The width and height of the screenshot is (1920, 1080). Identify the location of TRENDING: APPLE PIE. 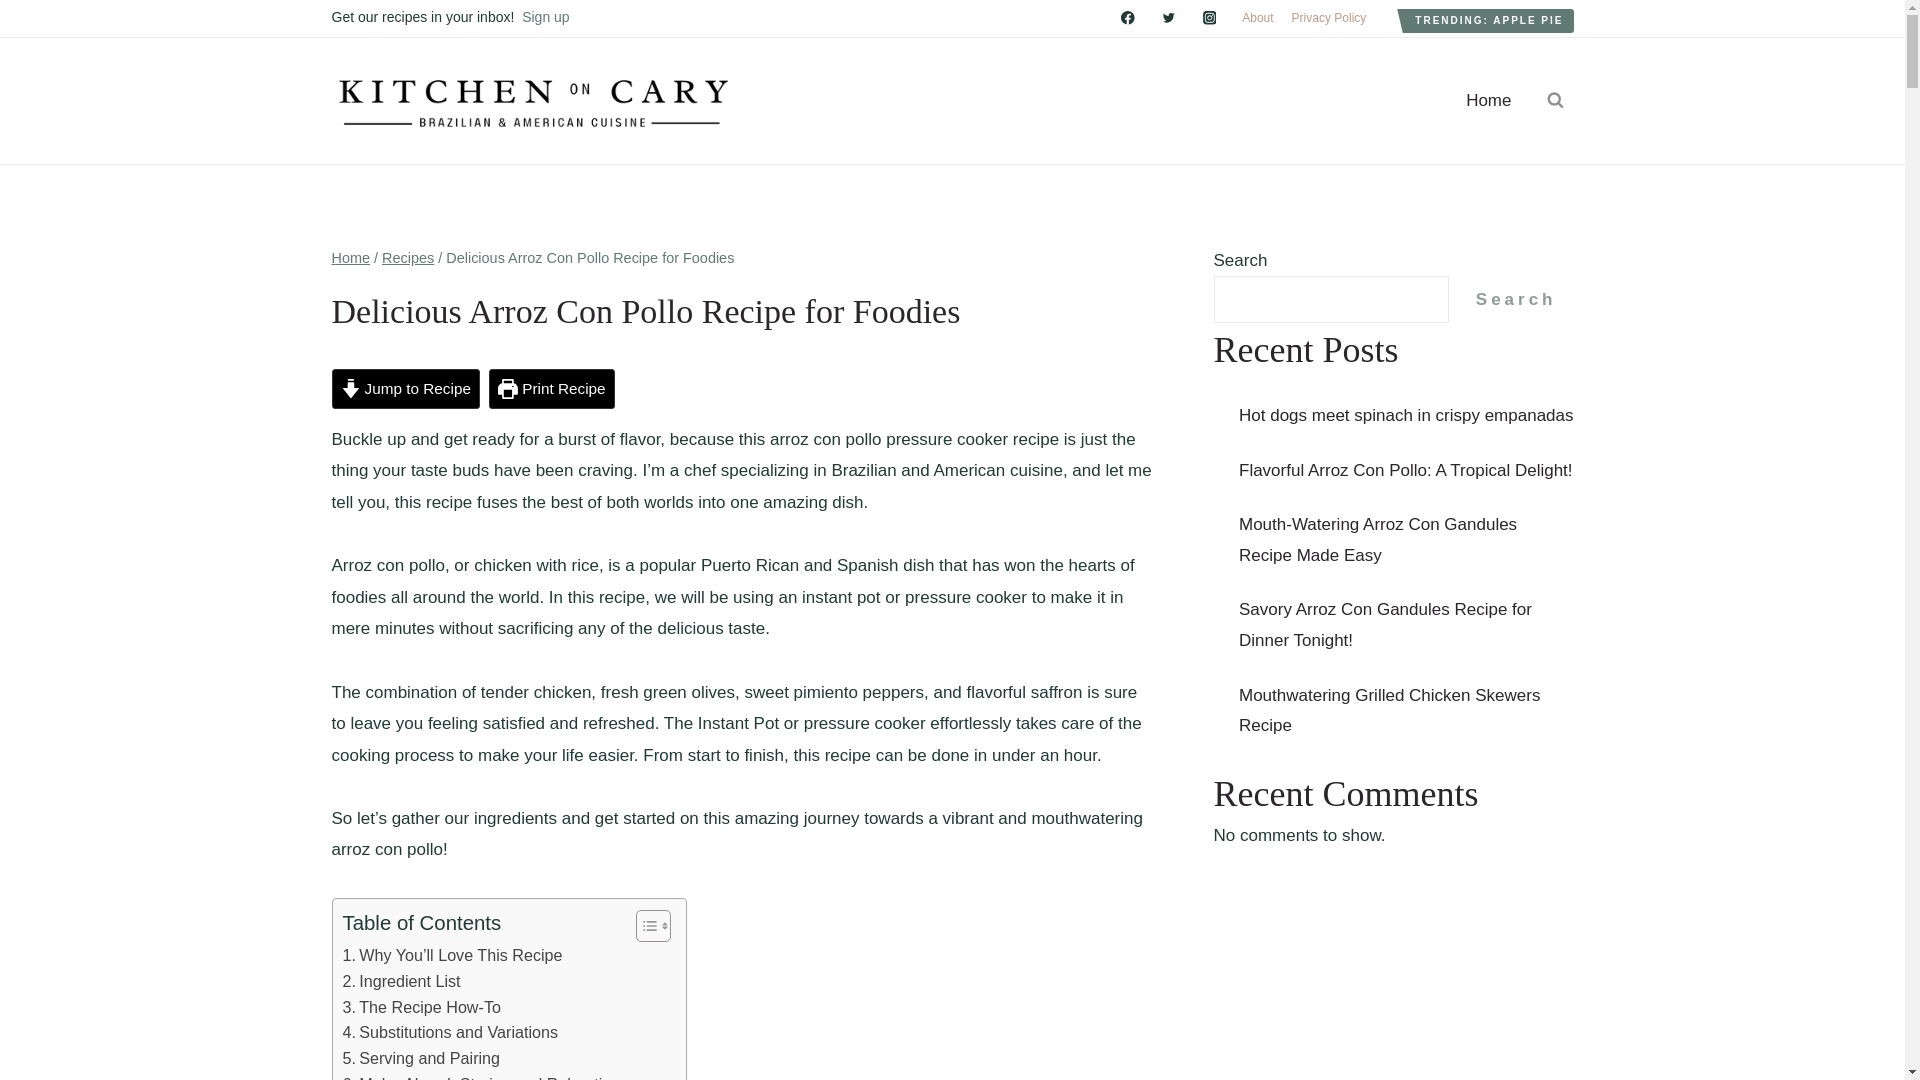
(1488, 20).